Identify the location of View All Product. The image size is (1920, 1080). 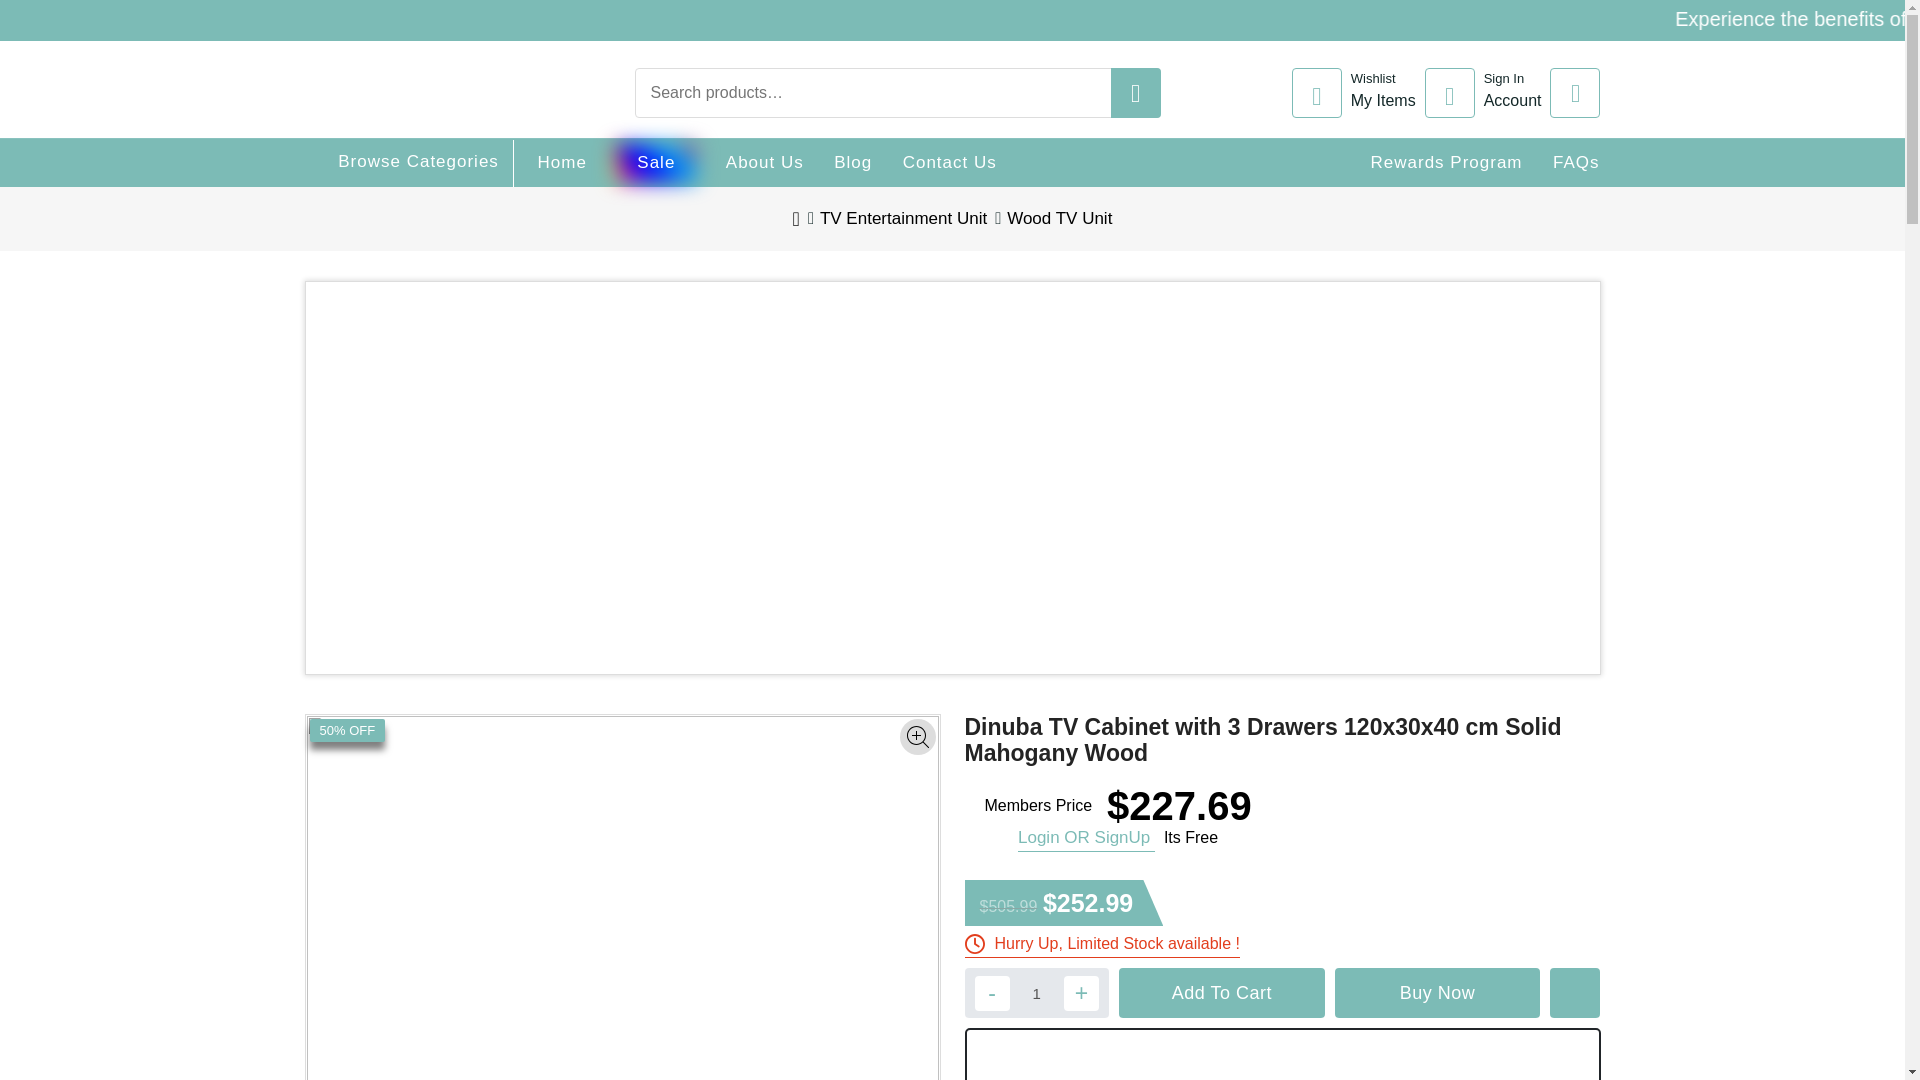
(764, 162).